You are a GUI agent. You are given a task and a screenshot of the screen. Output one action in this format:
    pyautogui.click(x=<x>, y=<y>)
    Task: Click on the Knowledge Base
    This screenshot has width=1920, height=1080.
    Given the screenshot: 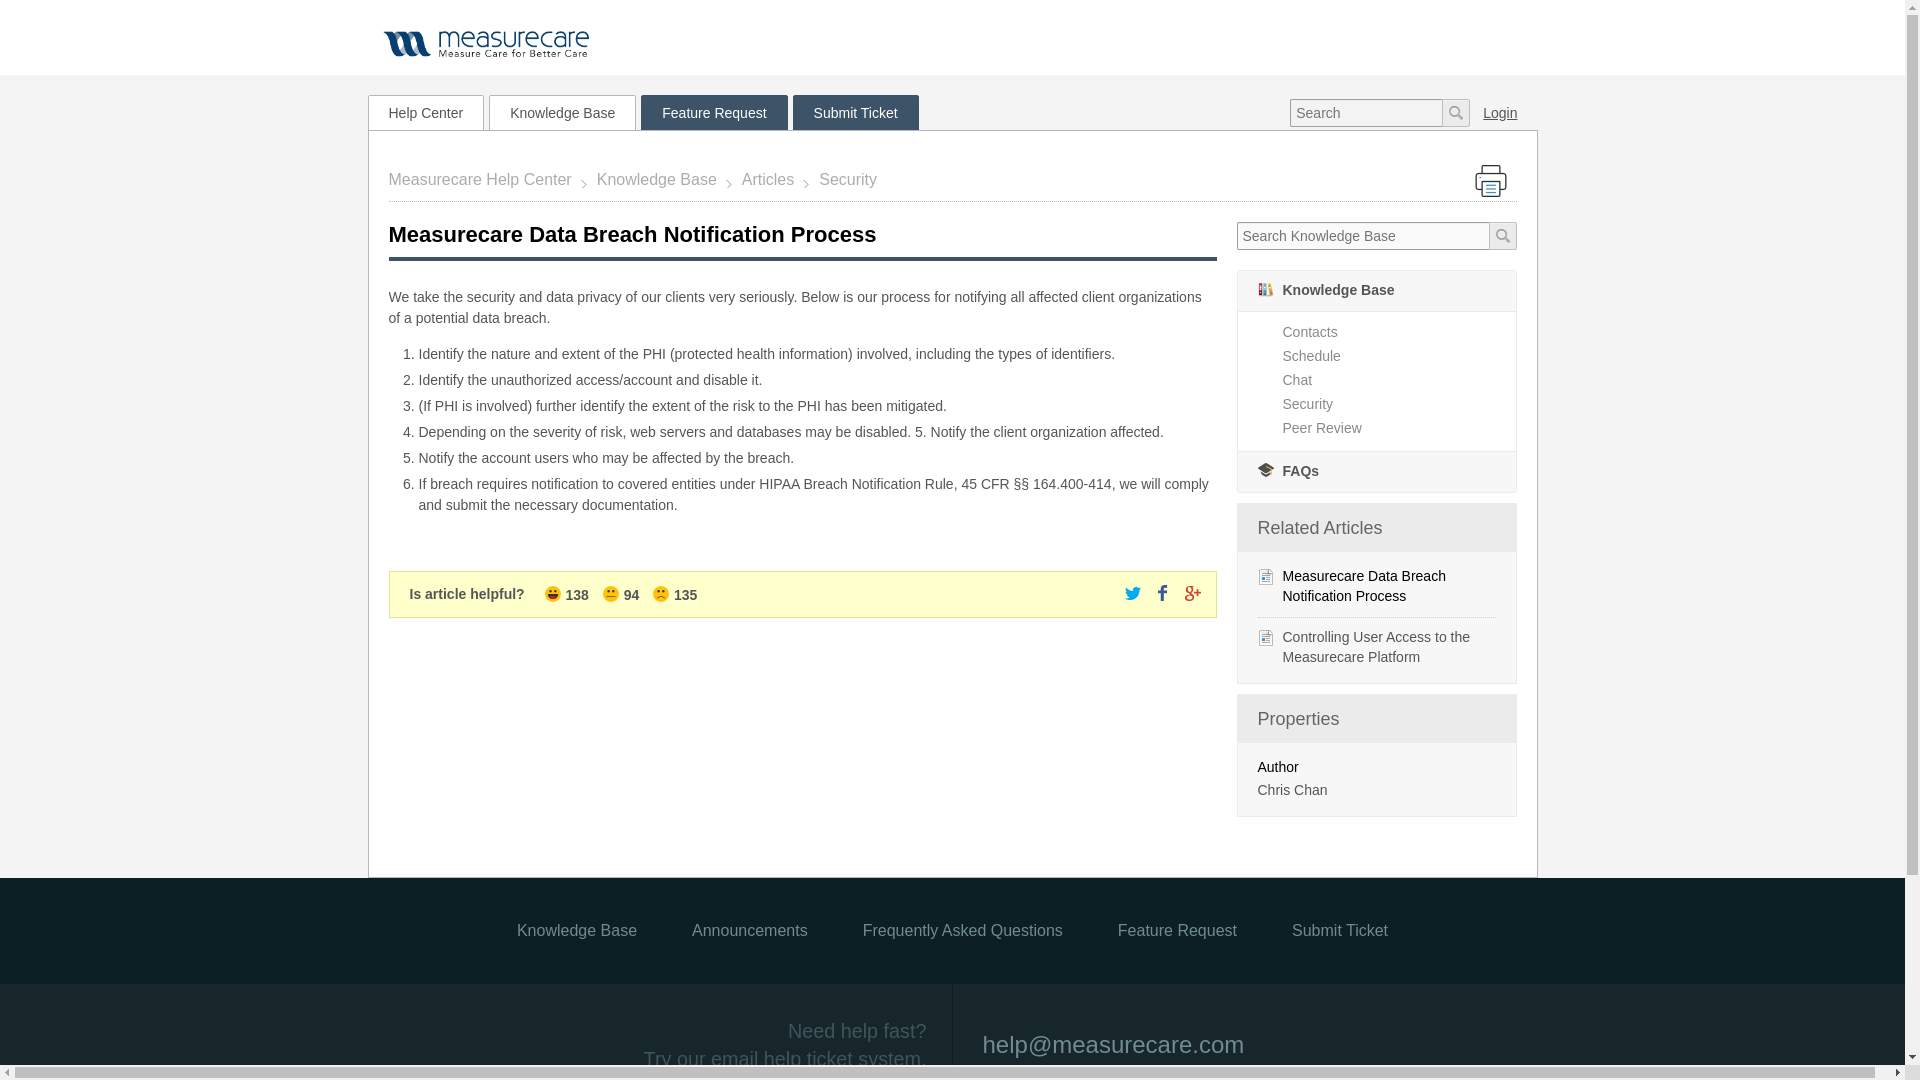 What is the action you would take?
    pyautogui.click(x=659, y=178)
    